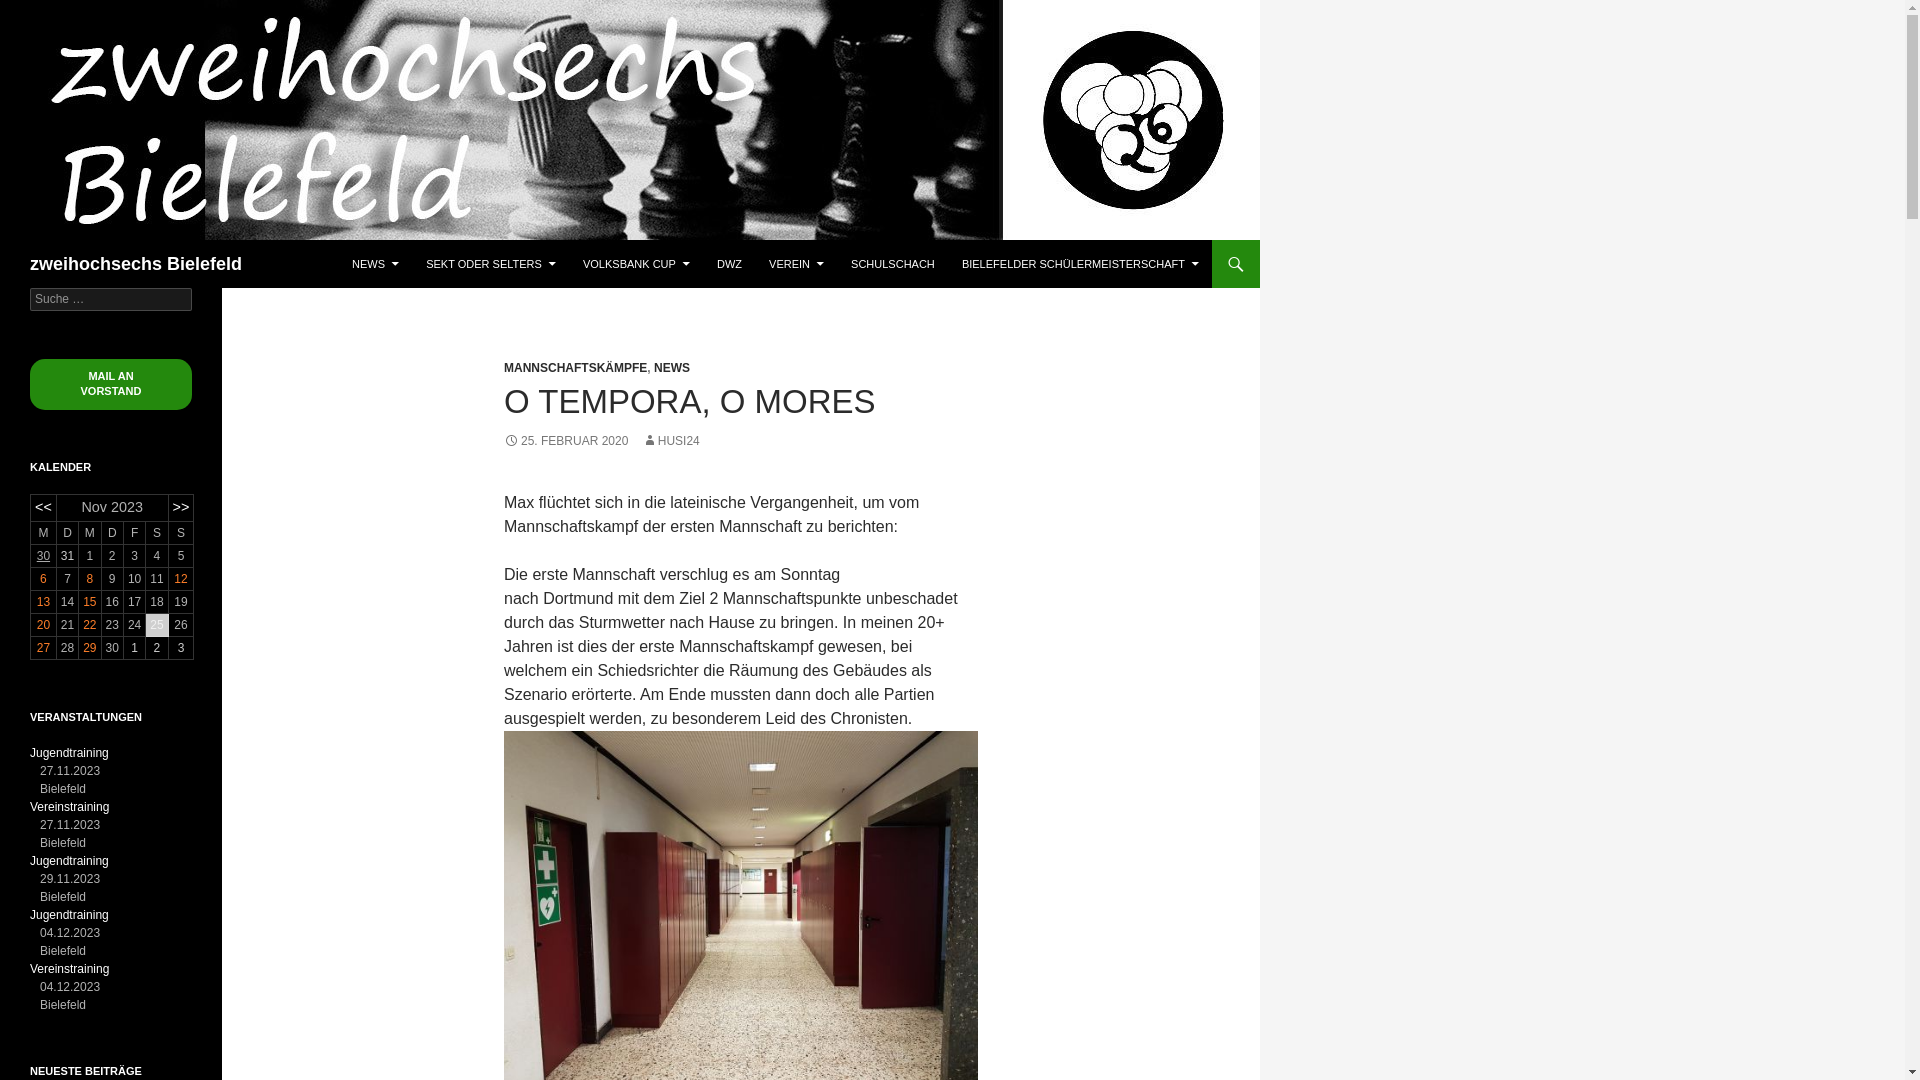 This screenshot has width=1920, height=1080. I want to click on Vereinstraining, so click(70, 807).